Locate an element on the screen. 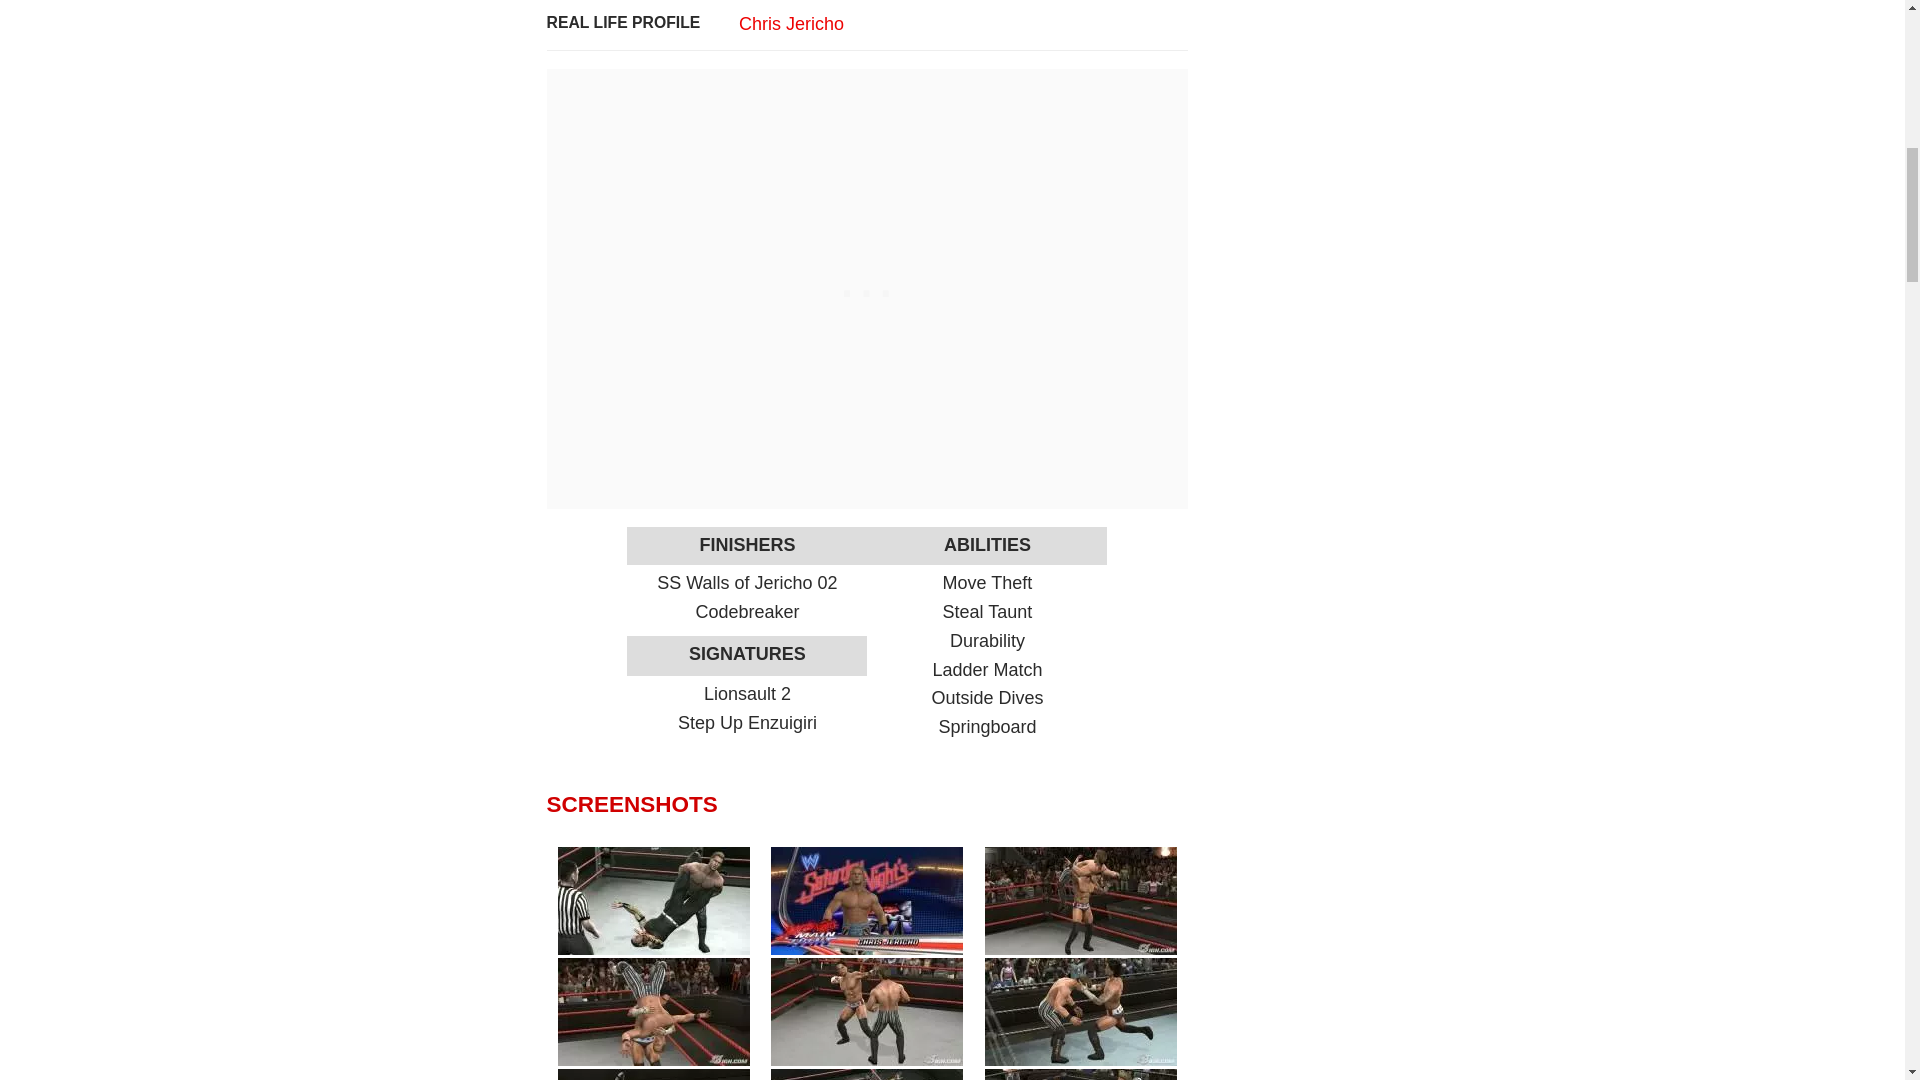 The height and width of the screenshot is (1080, 1920). 0 is located at coordinates (1080, 1074).